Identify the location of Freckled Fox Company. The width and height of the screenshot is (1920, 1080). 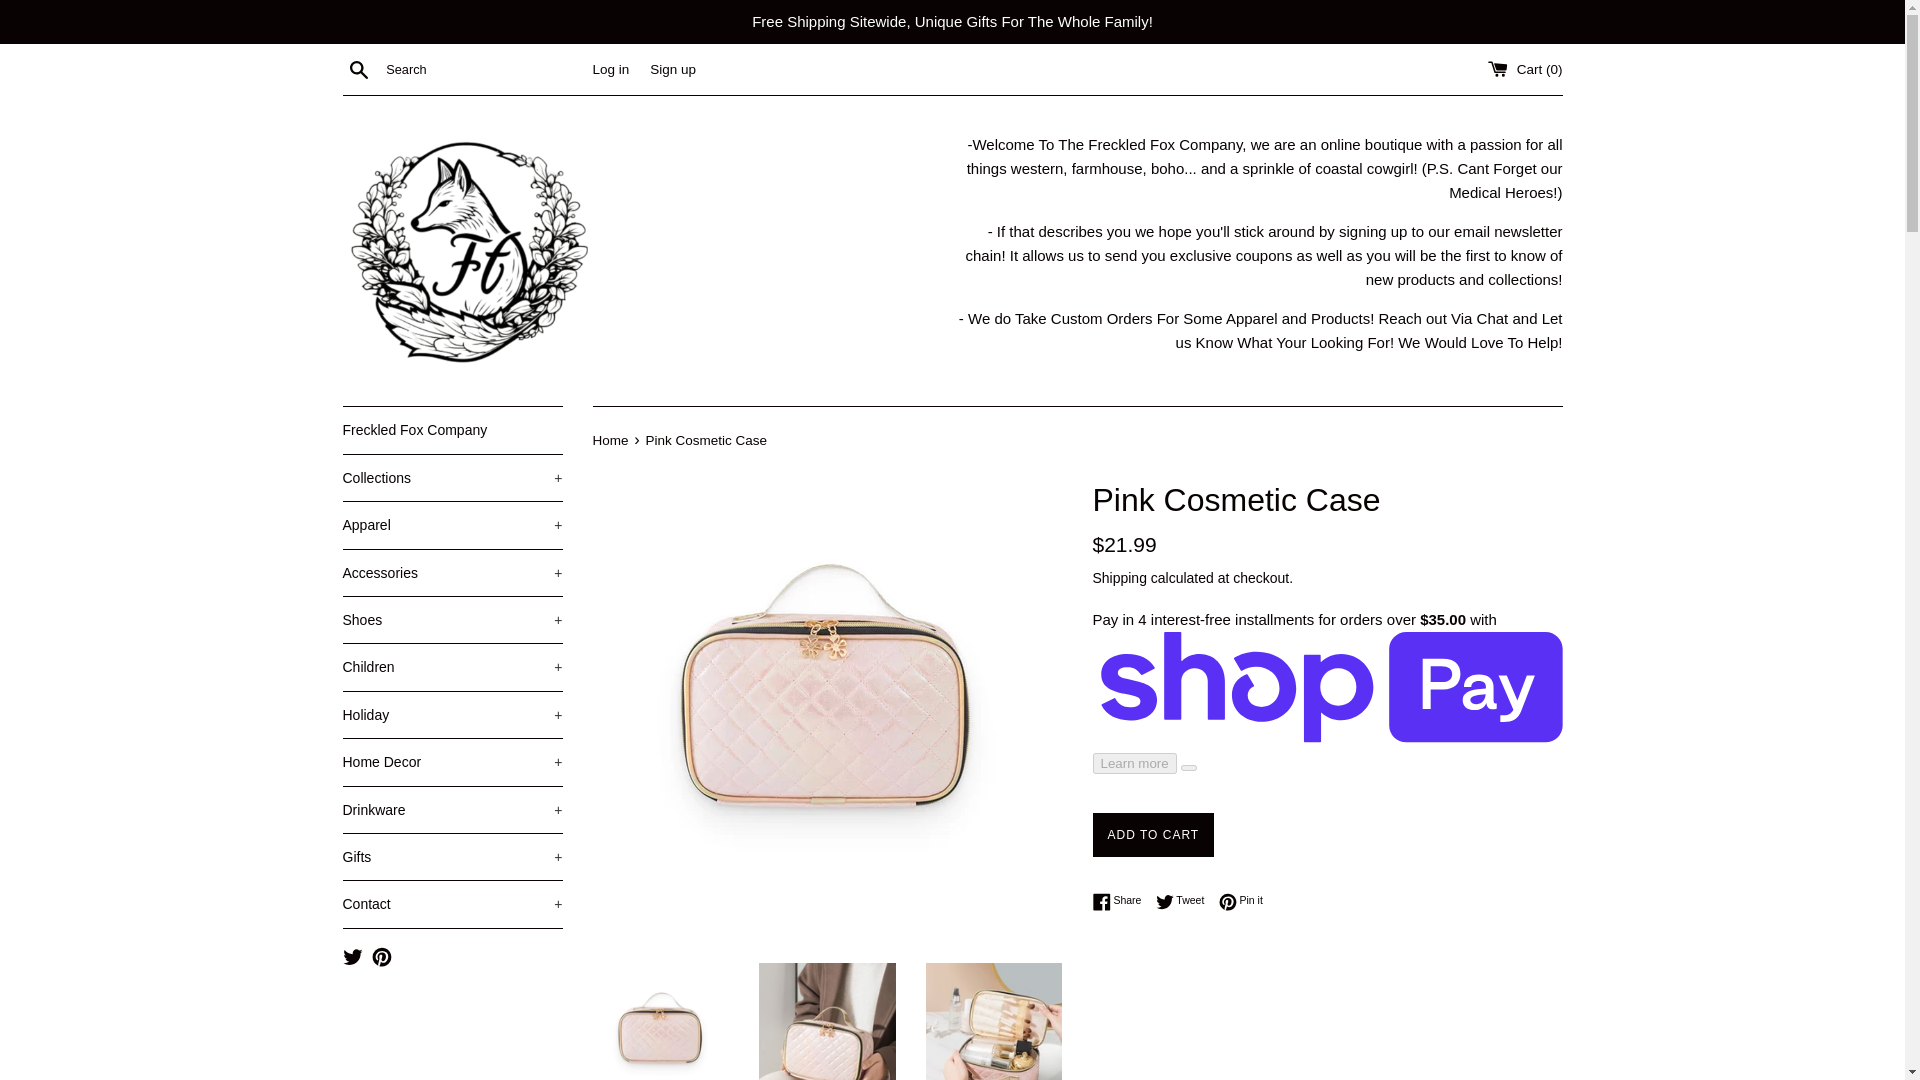
(452, 430).